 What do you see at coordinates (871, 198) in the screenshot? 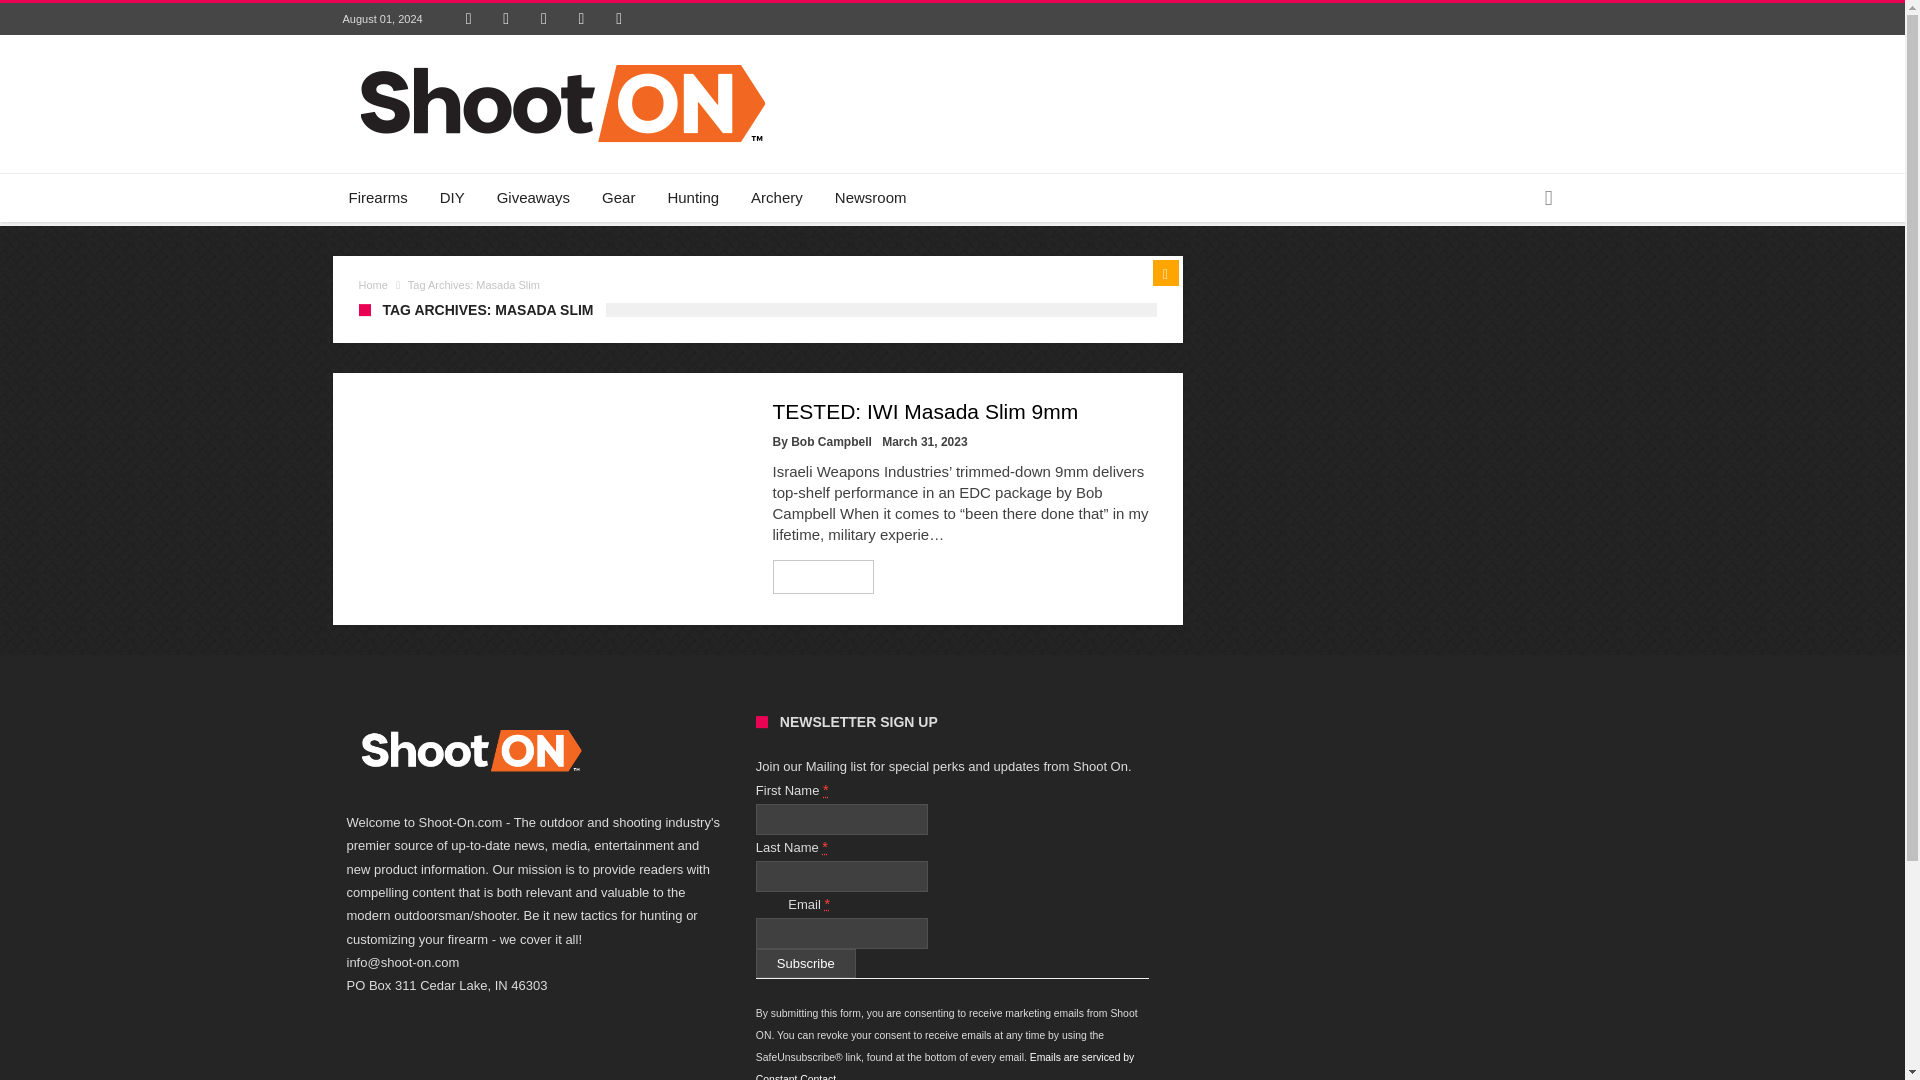
I see `Newsroom` at bounding box center [871, 198].